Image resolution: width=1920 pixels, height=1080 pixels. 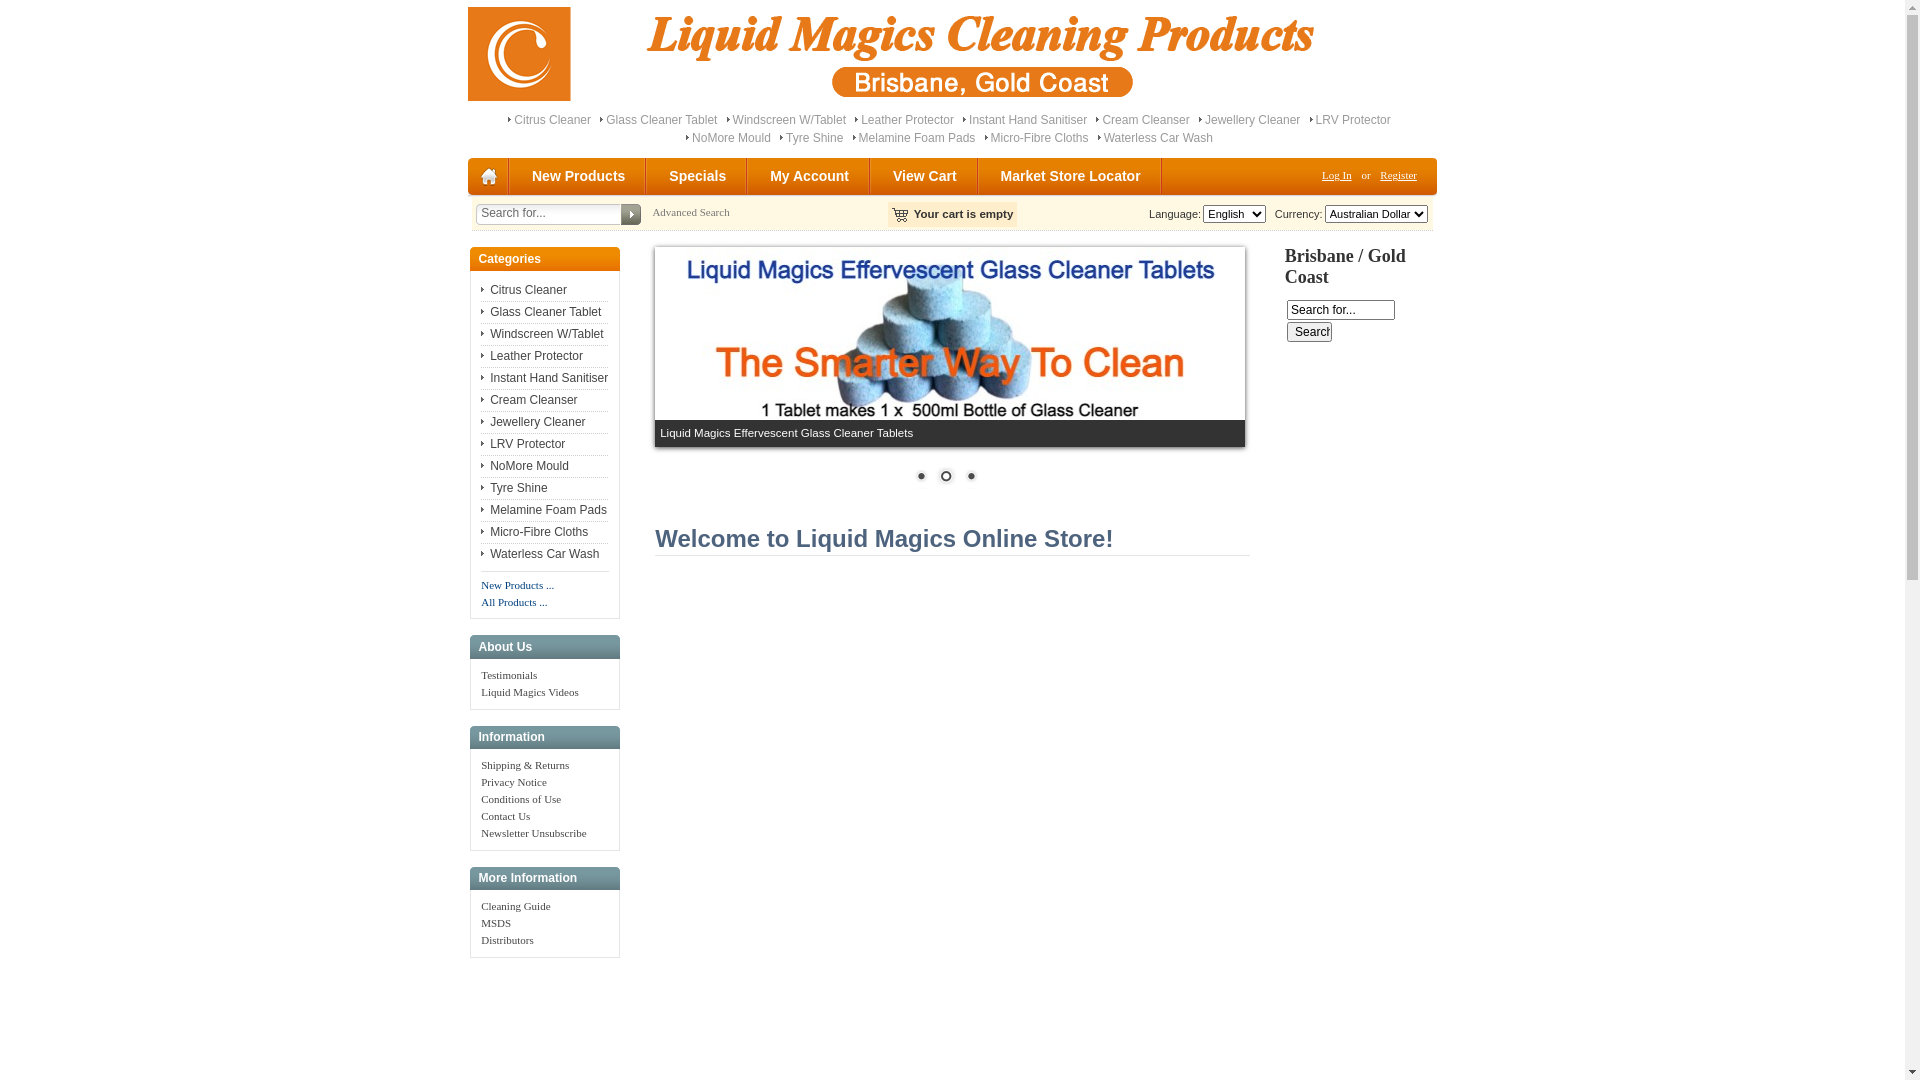 I want to click on Specials, so click(x=698, y=176).